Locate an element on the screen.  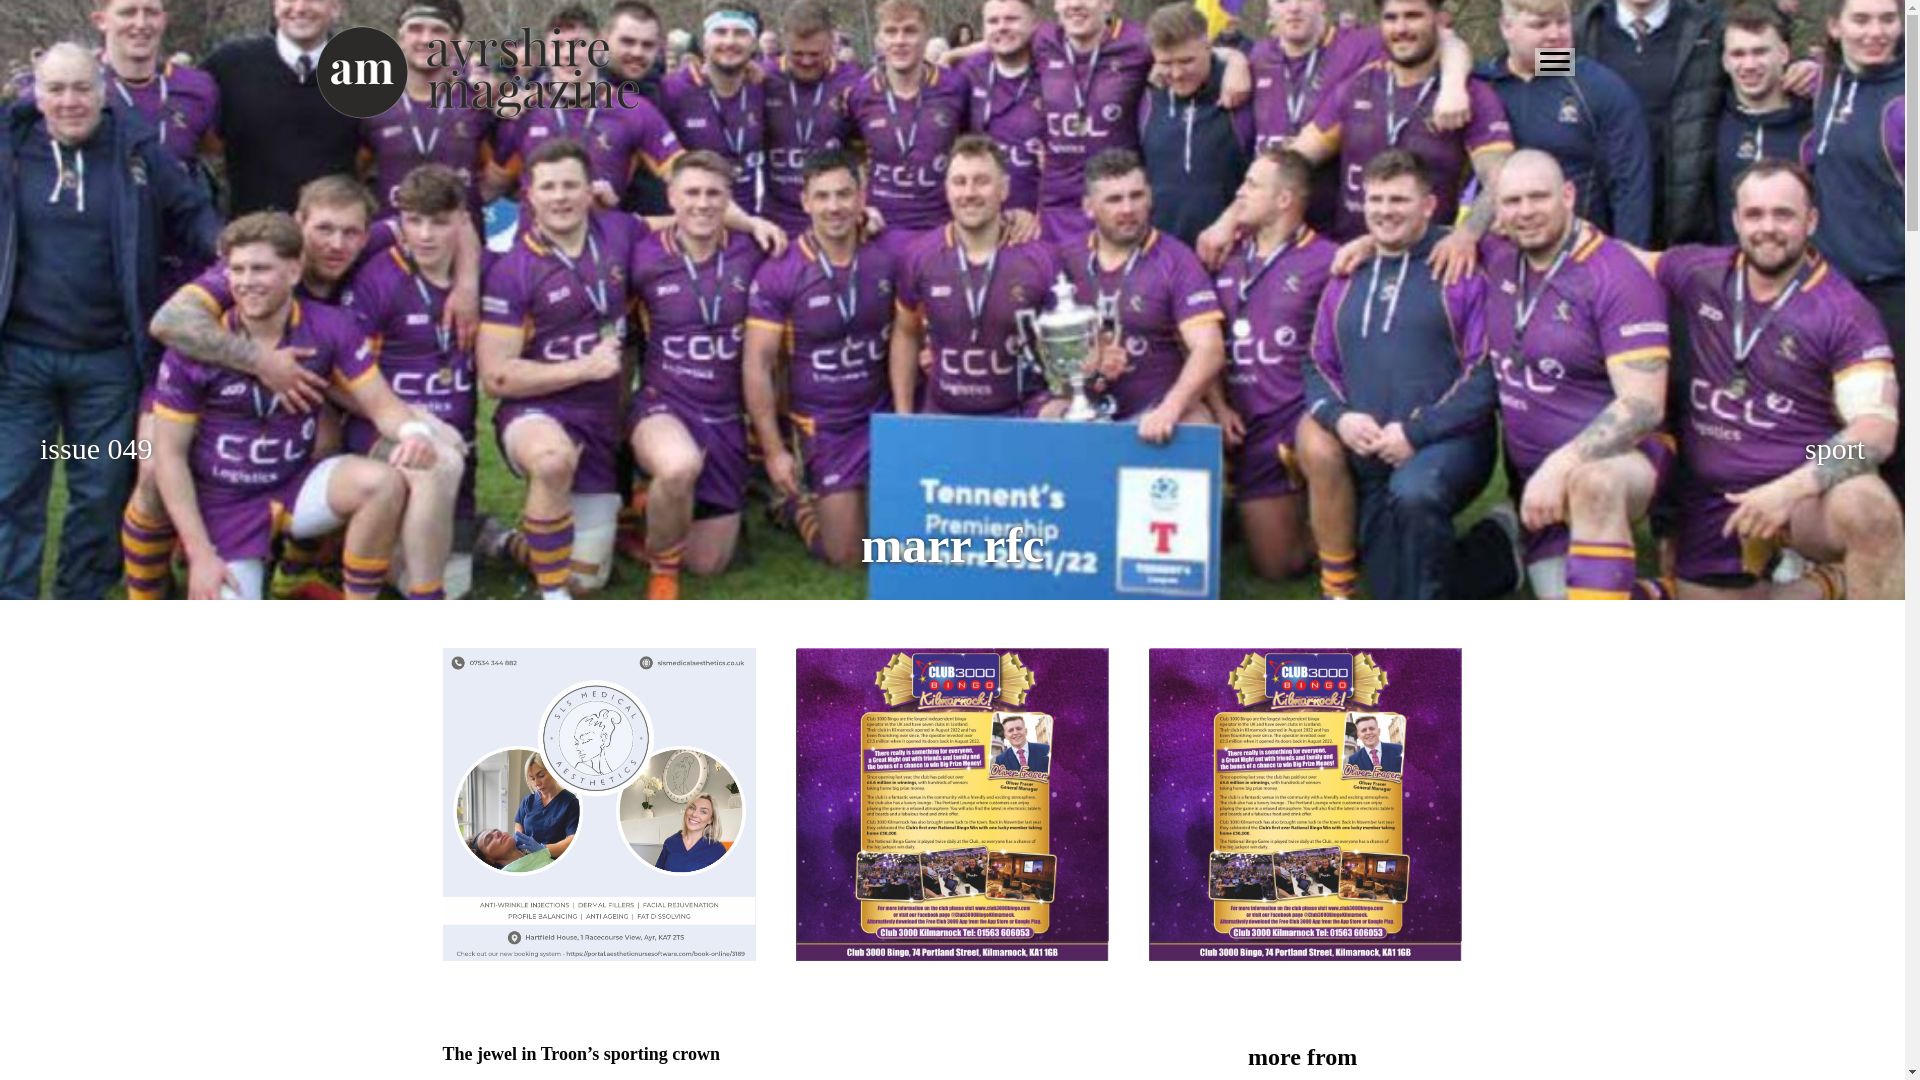
issue 049 is located at coordinates (96, 448).